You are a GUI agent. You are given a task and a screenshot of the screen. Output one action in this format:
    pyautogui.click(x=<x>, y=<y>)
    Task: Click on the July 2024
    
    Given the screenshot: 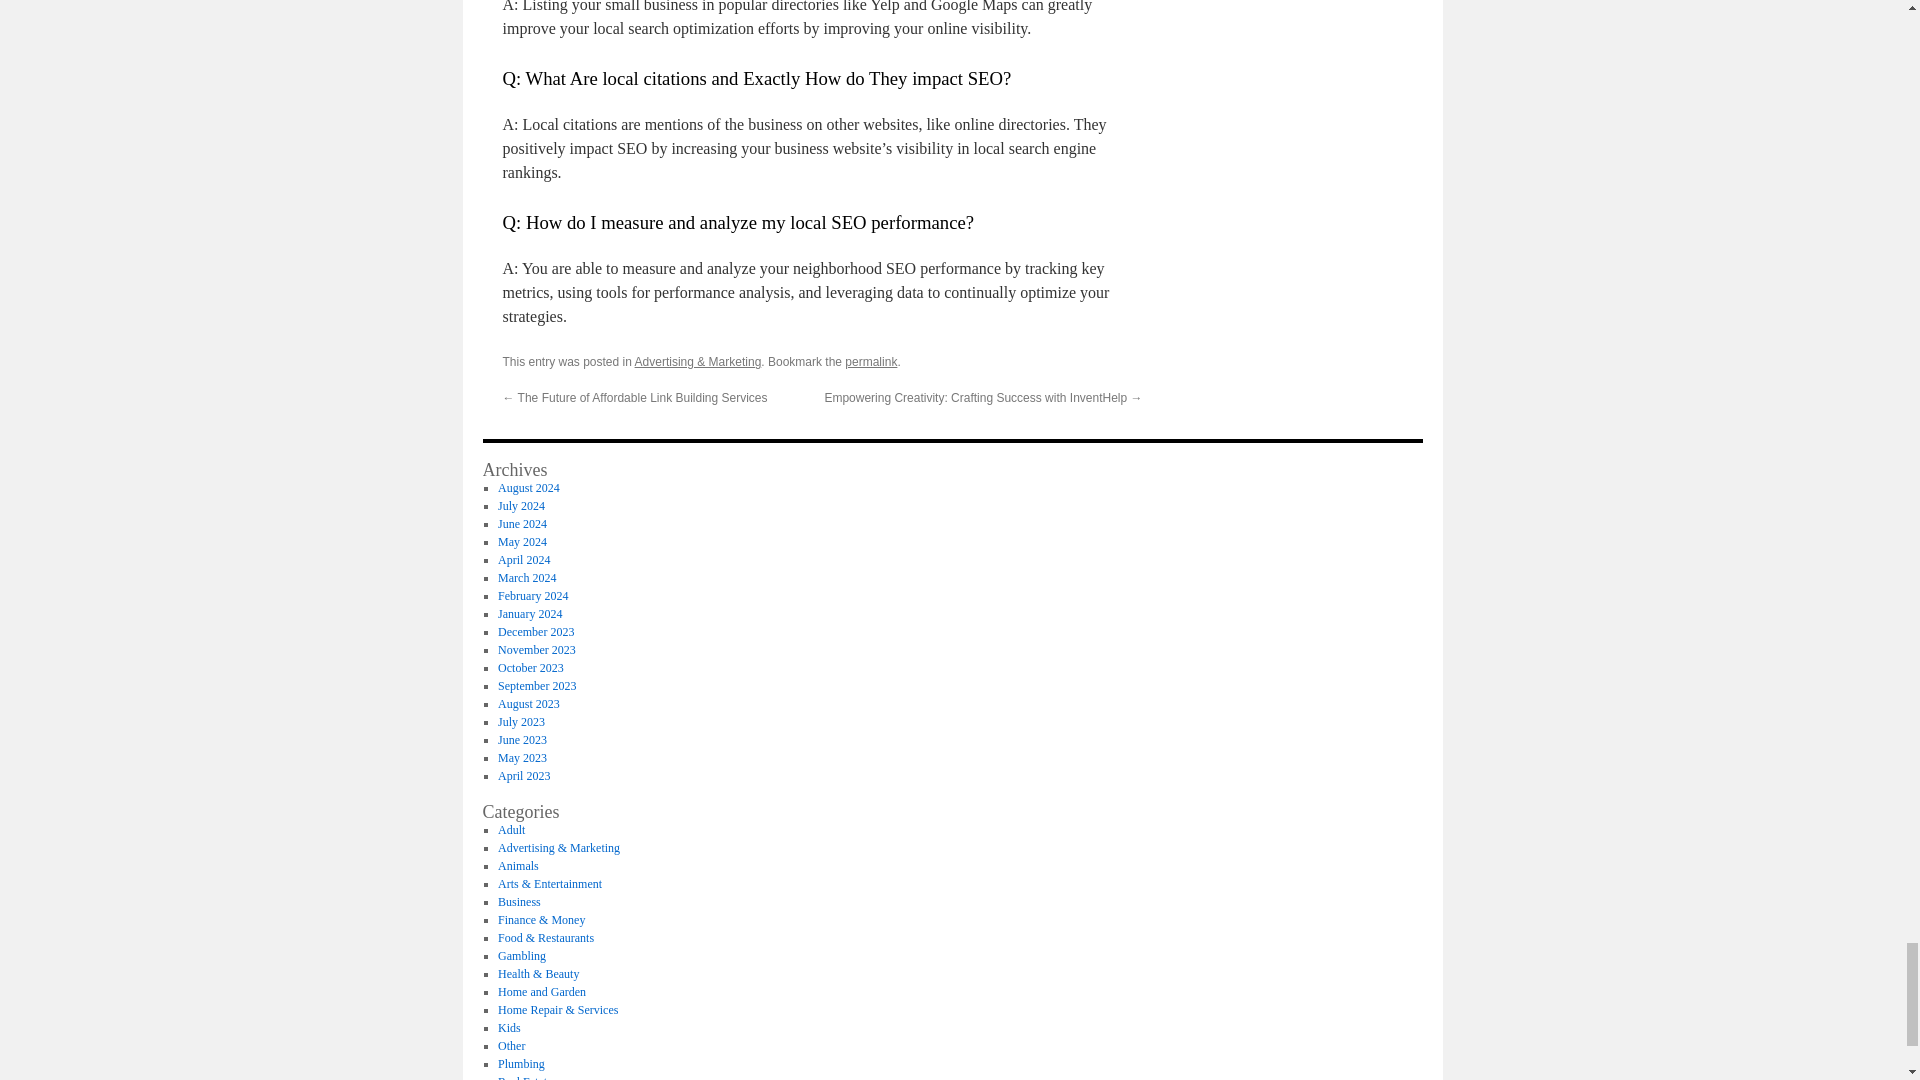 What is the action you would take?
    pyautogui.click(x=521, y=506)
    